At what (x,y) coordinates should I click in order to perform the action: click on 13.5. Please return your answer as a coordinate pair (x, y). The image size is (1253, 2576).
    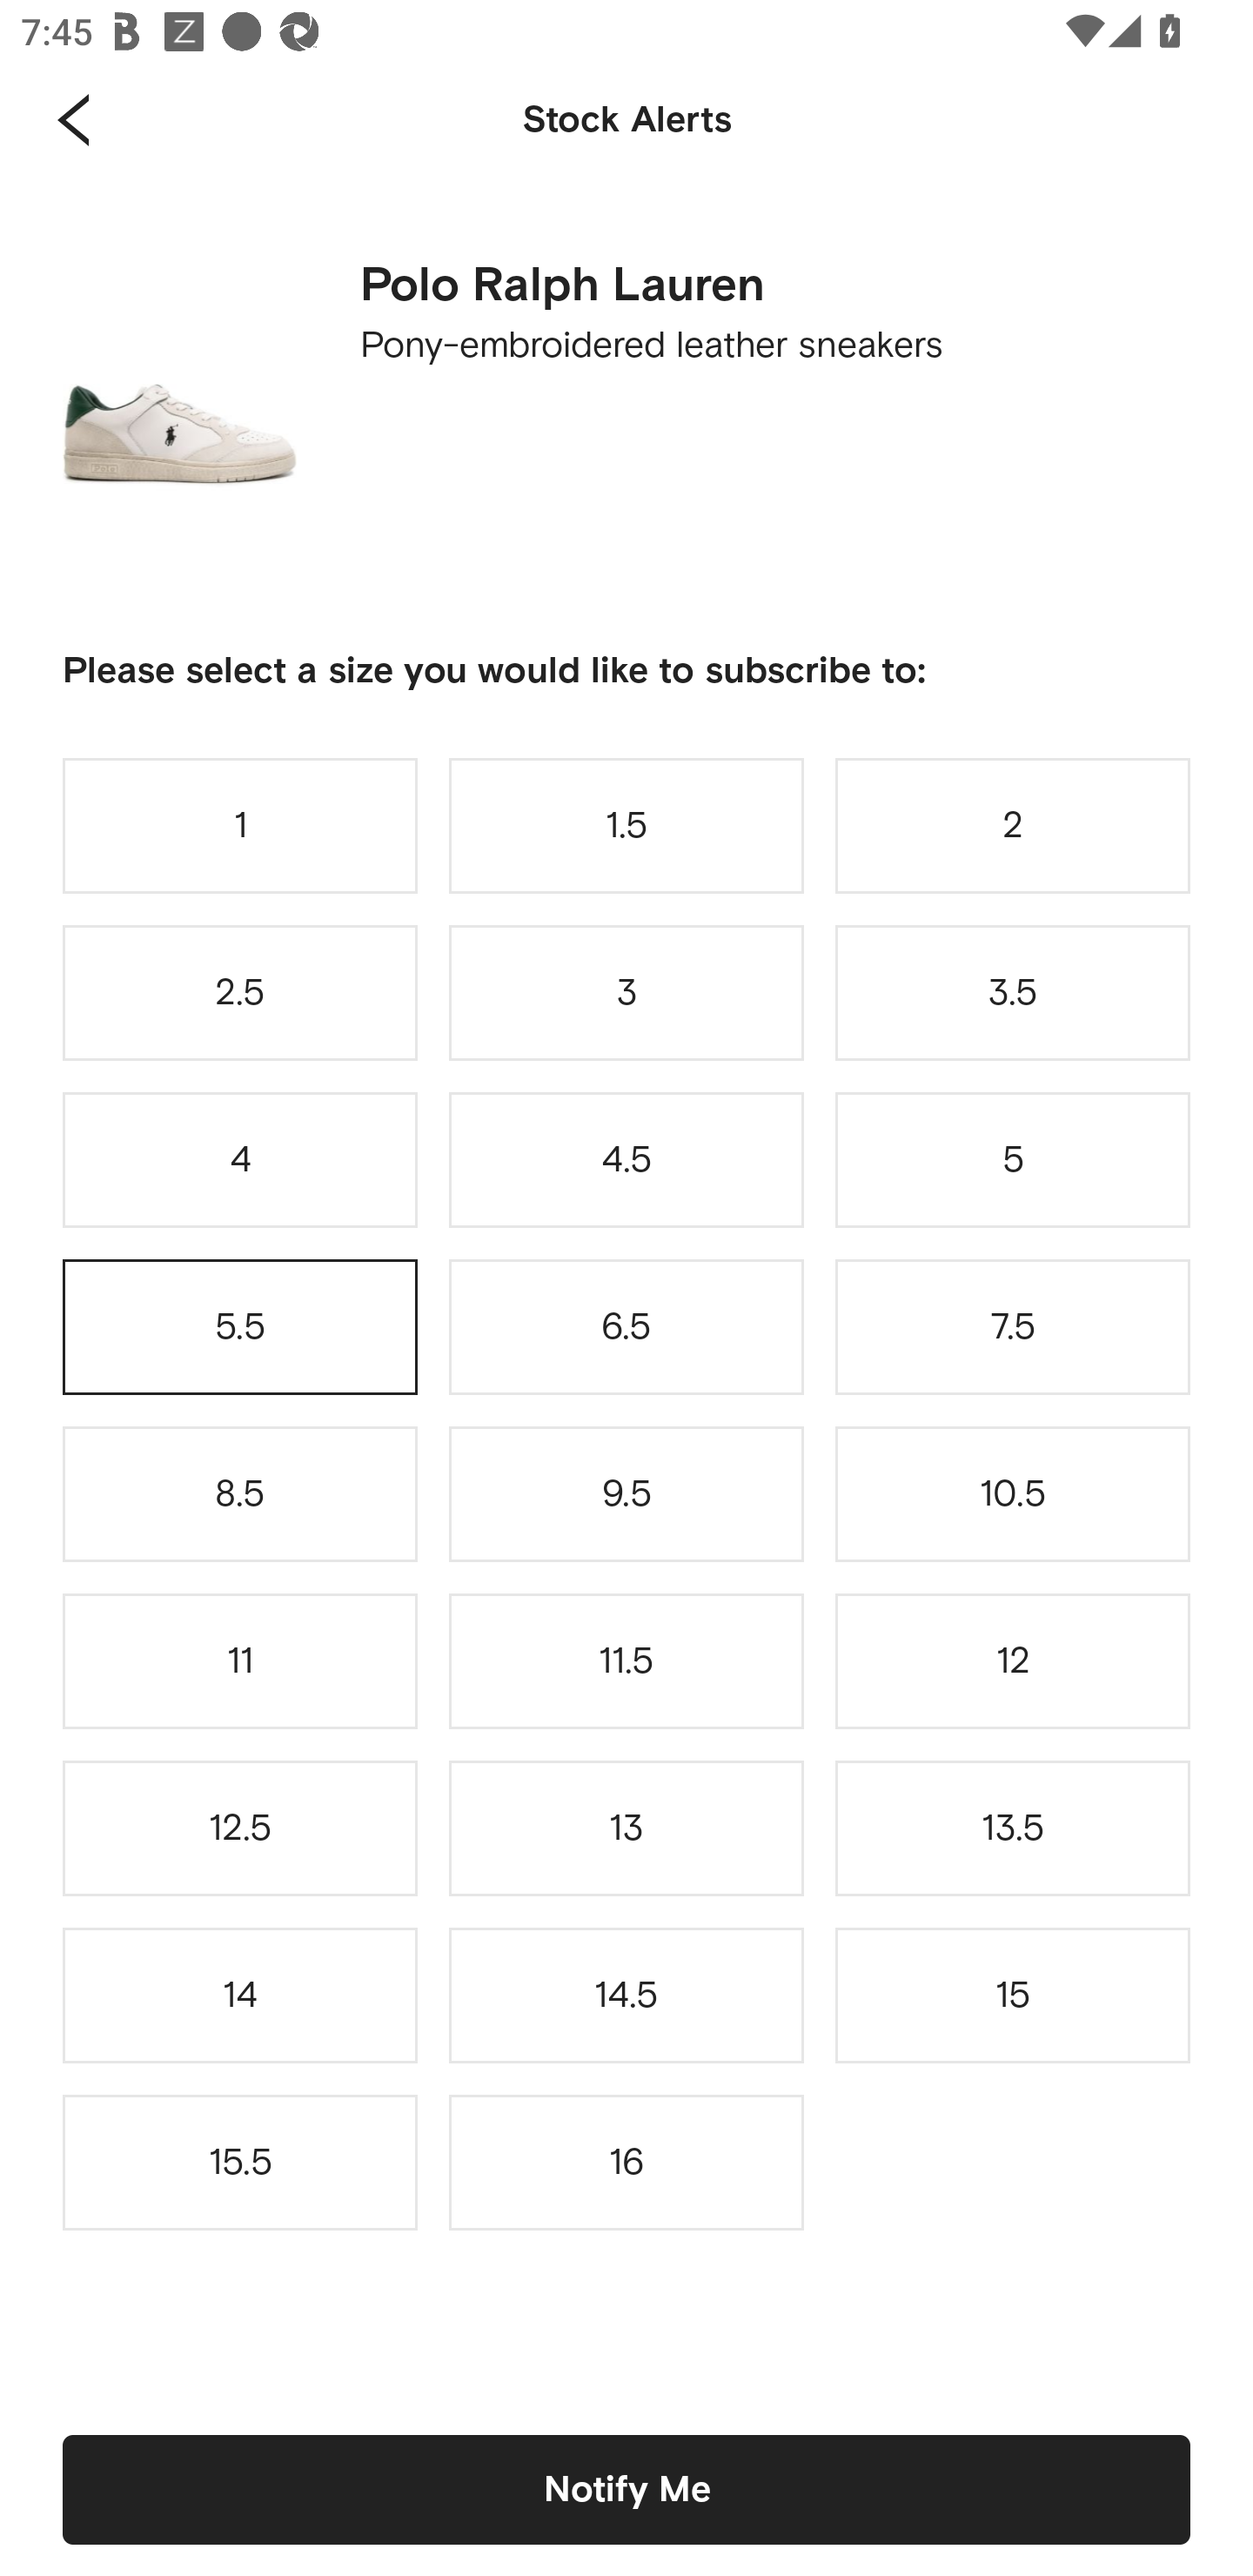
    Looking at the image, I should click on (1013, 1828).